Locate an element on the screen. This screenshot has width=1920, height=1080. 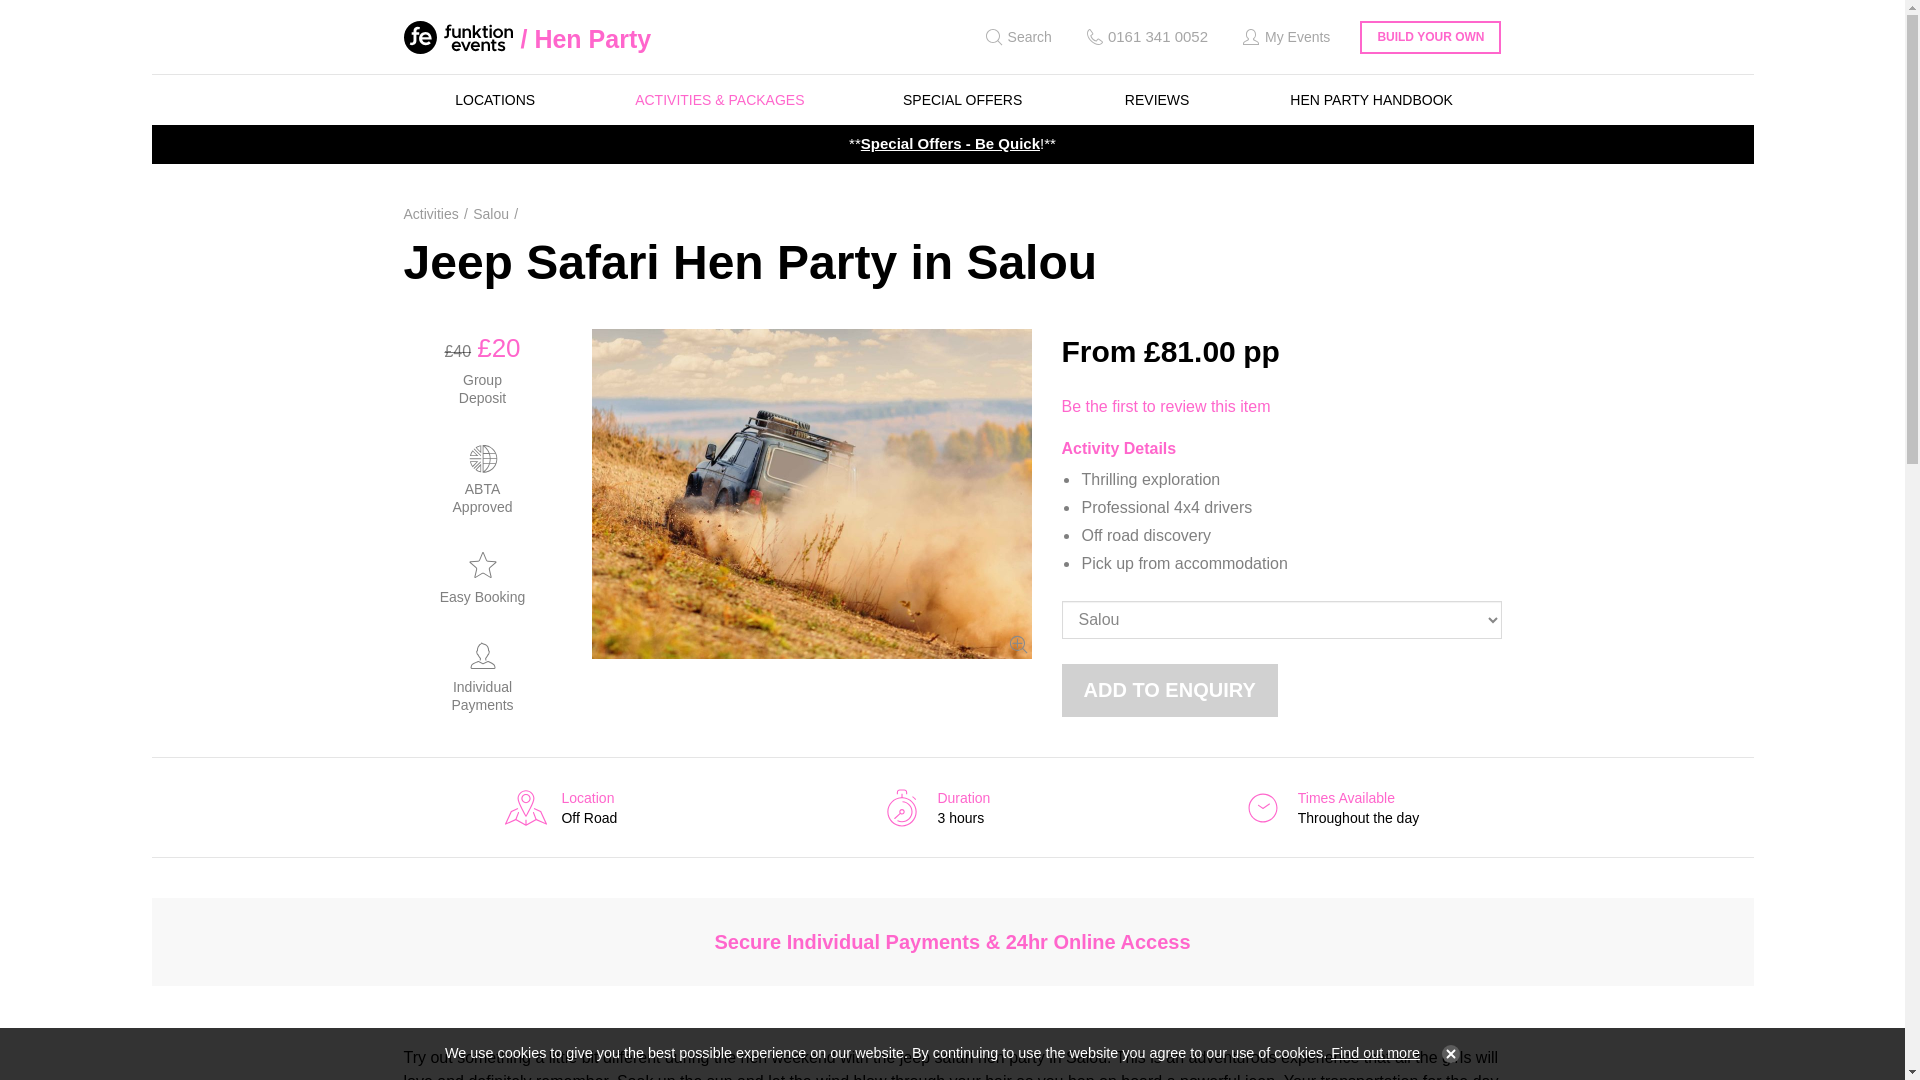
REVIEWS is located at coordinates (1156, 100).